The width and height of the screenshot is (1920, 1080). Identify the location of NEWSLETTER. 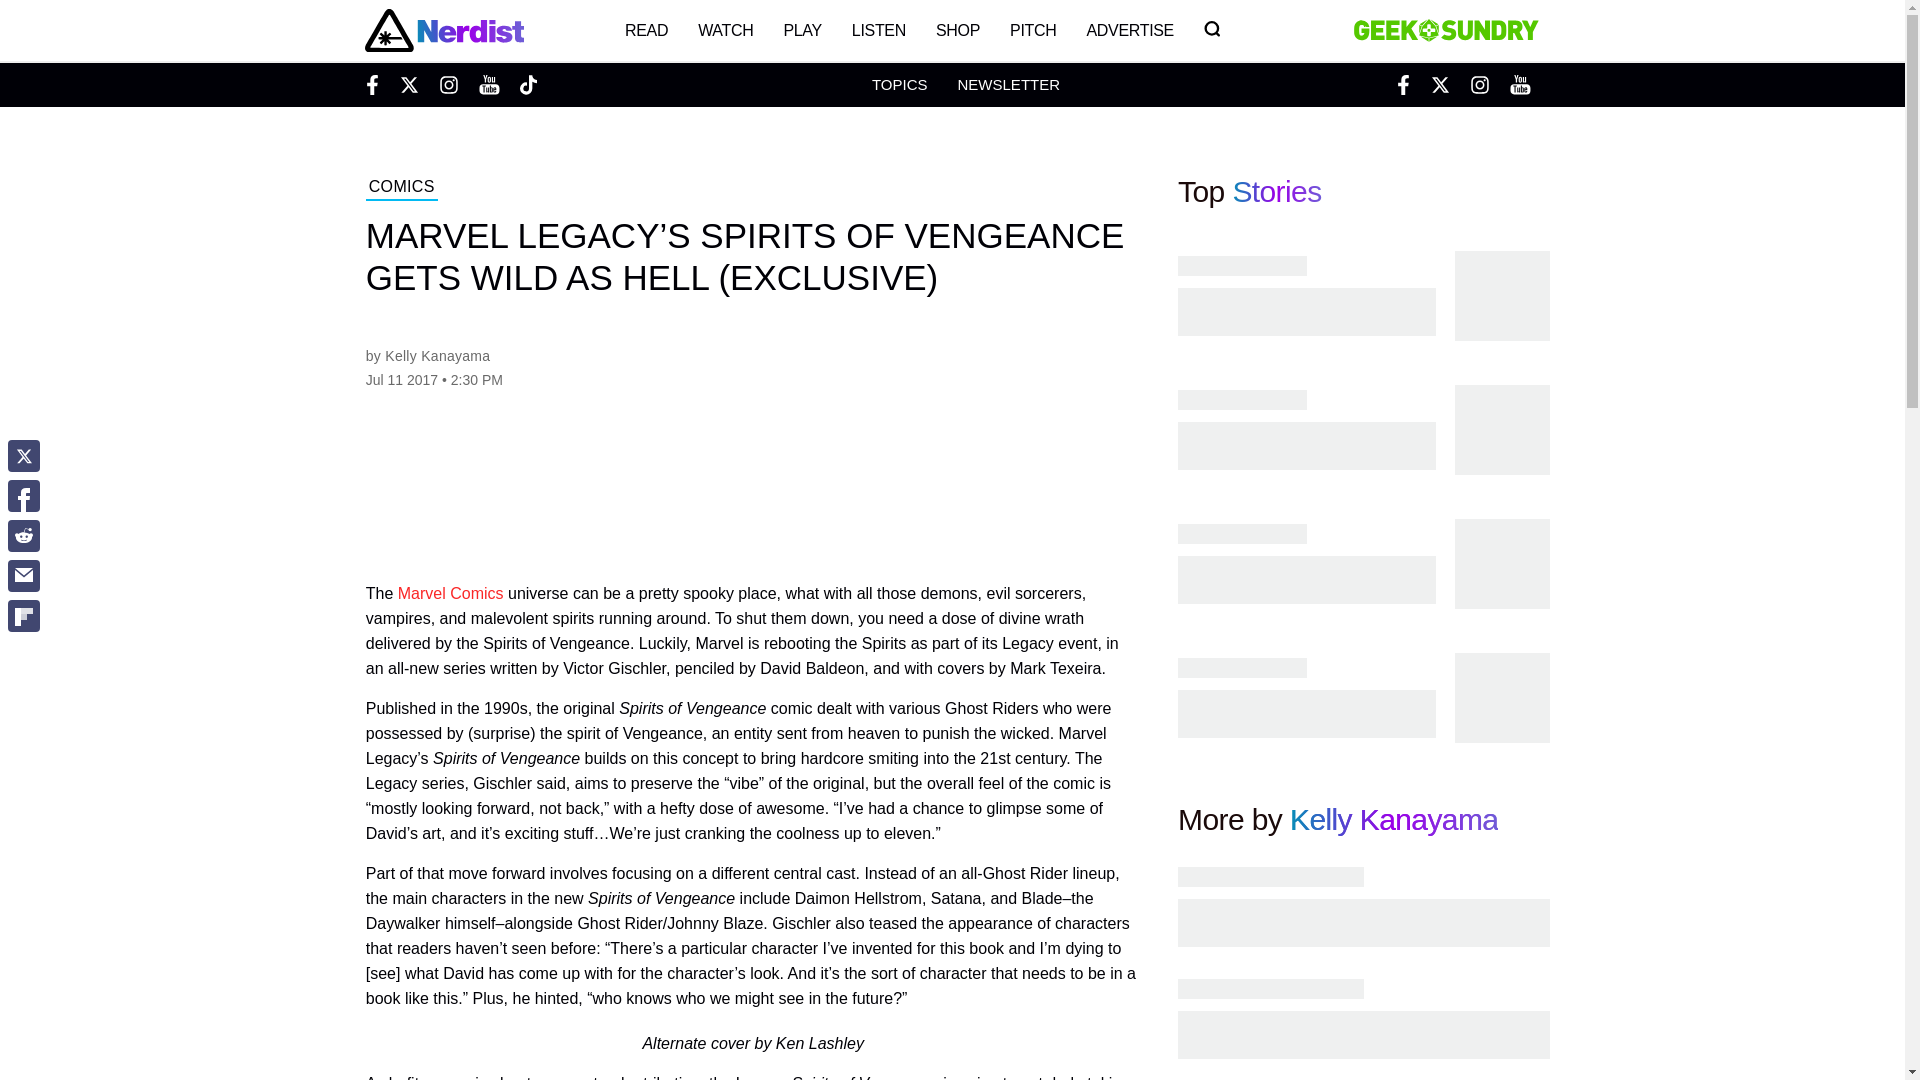
(1008, 84).